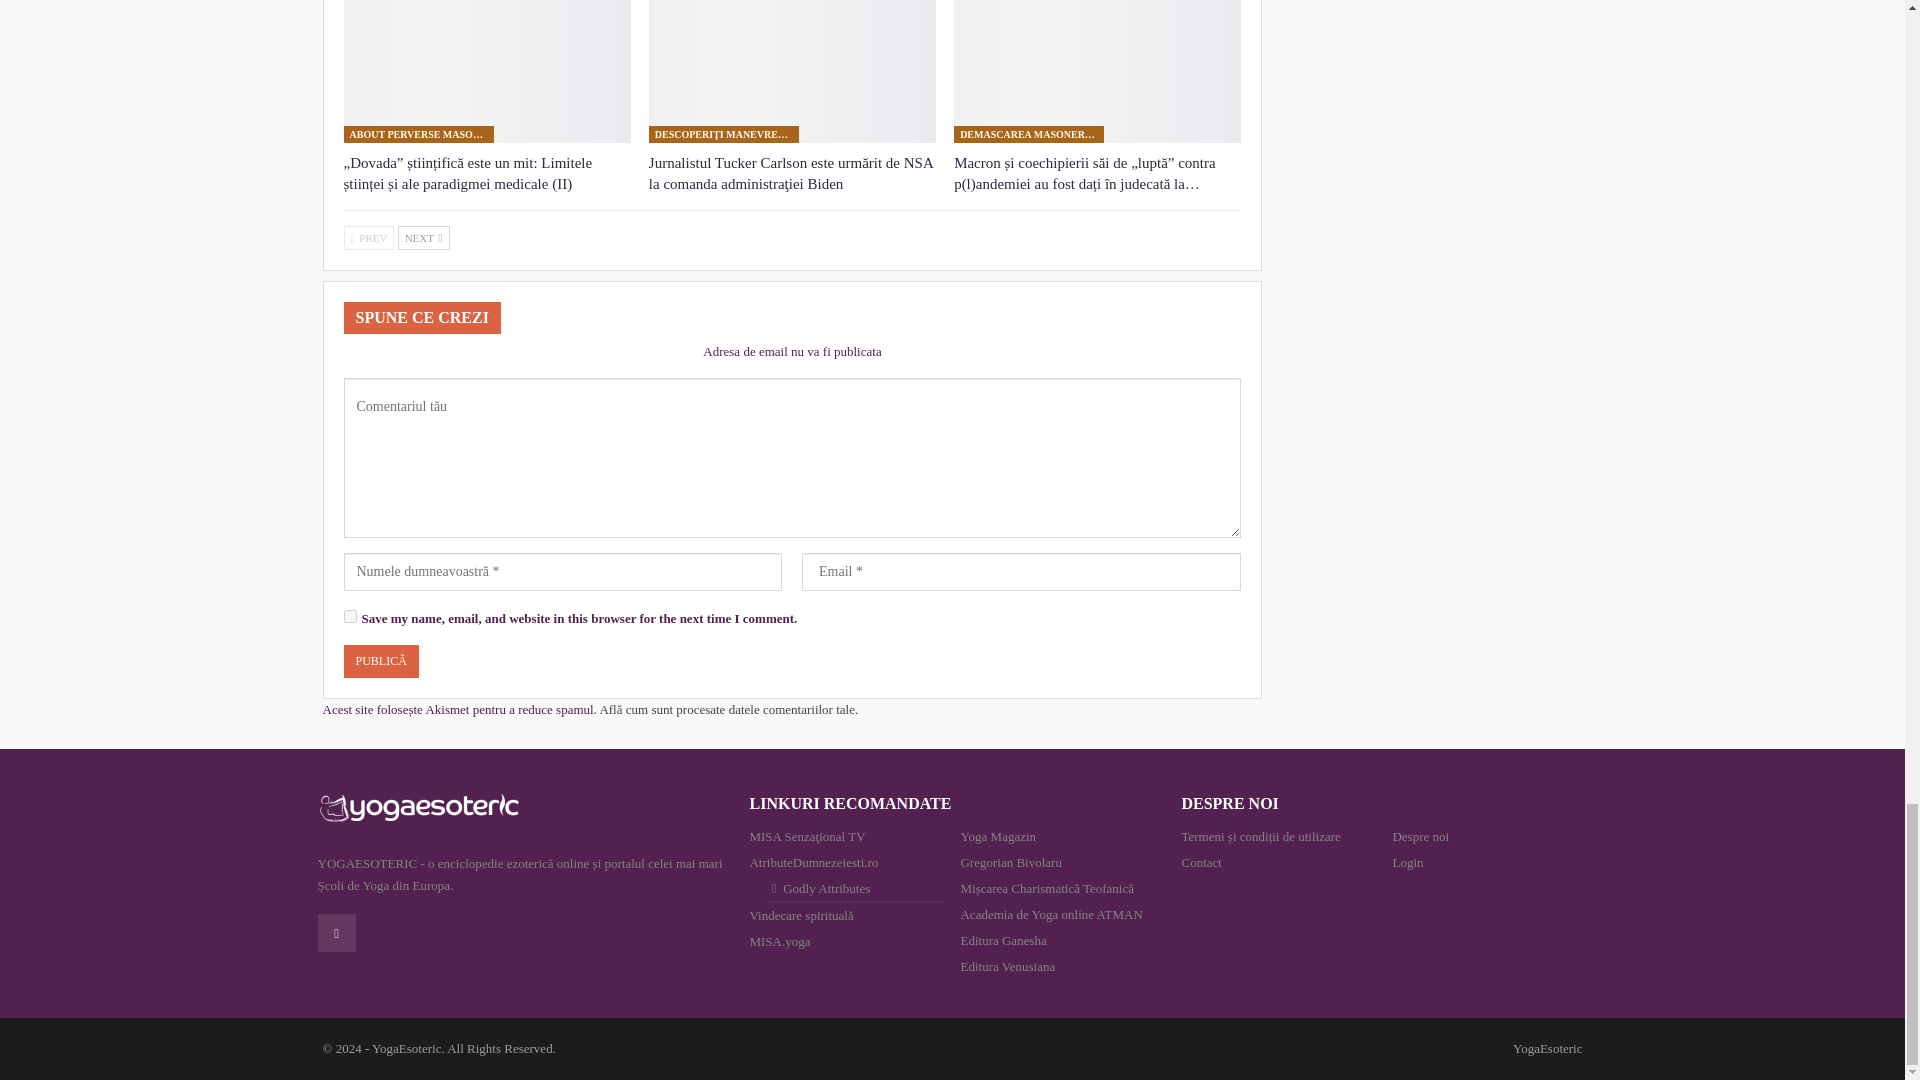 The width and height of the screenshot is (1920, 1080). Describe the element at coordinates (350, 616) in the screenshot. I see `yes` at that location.